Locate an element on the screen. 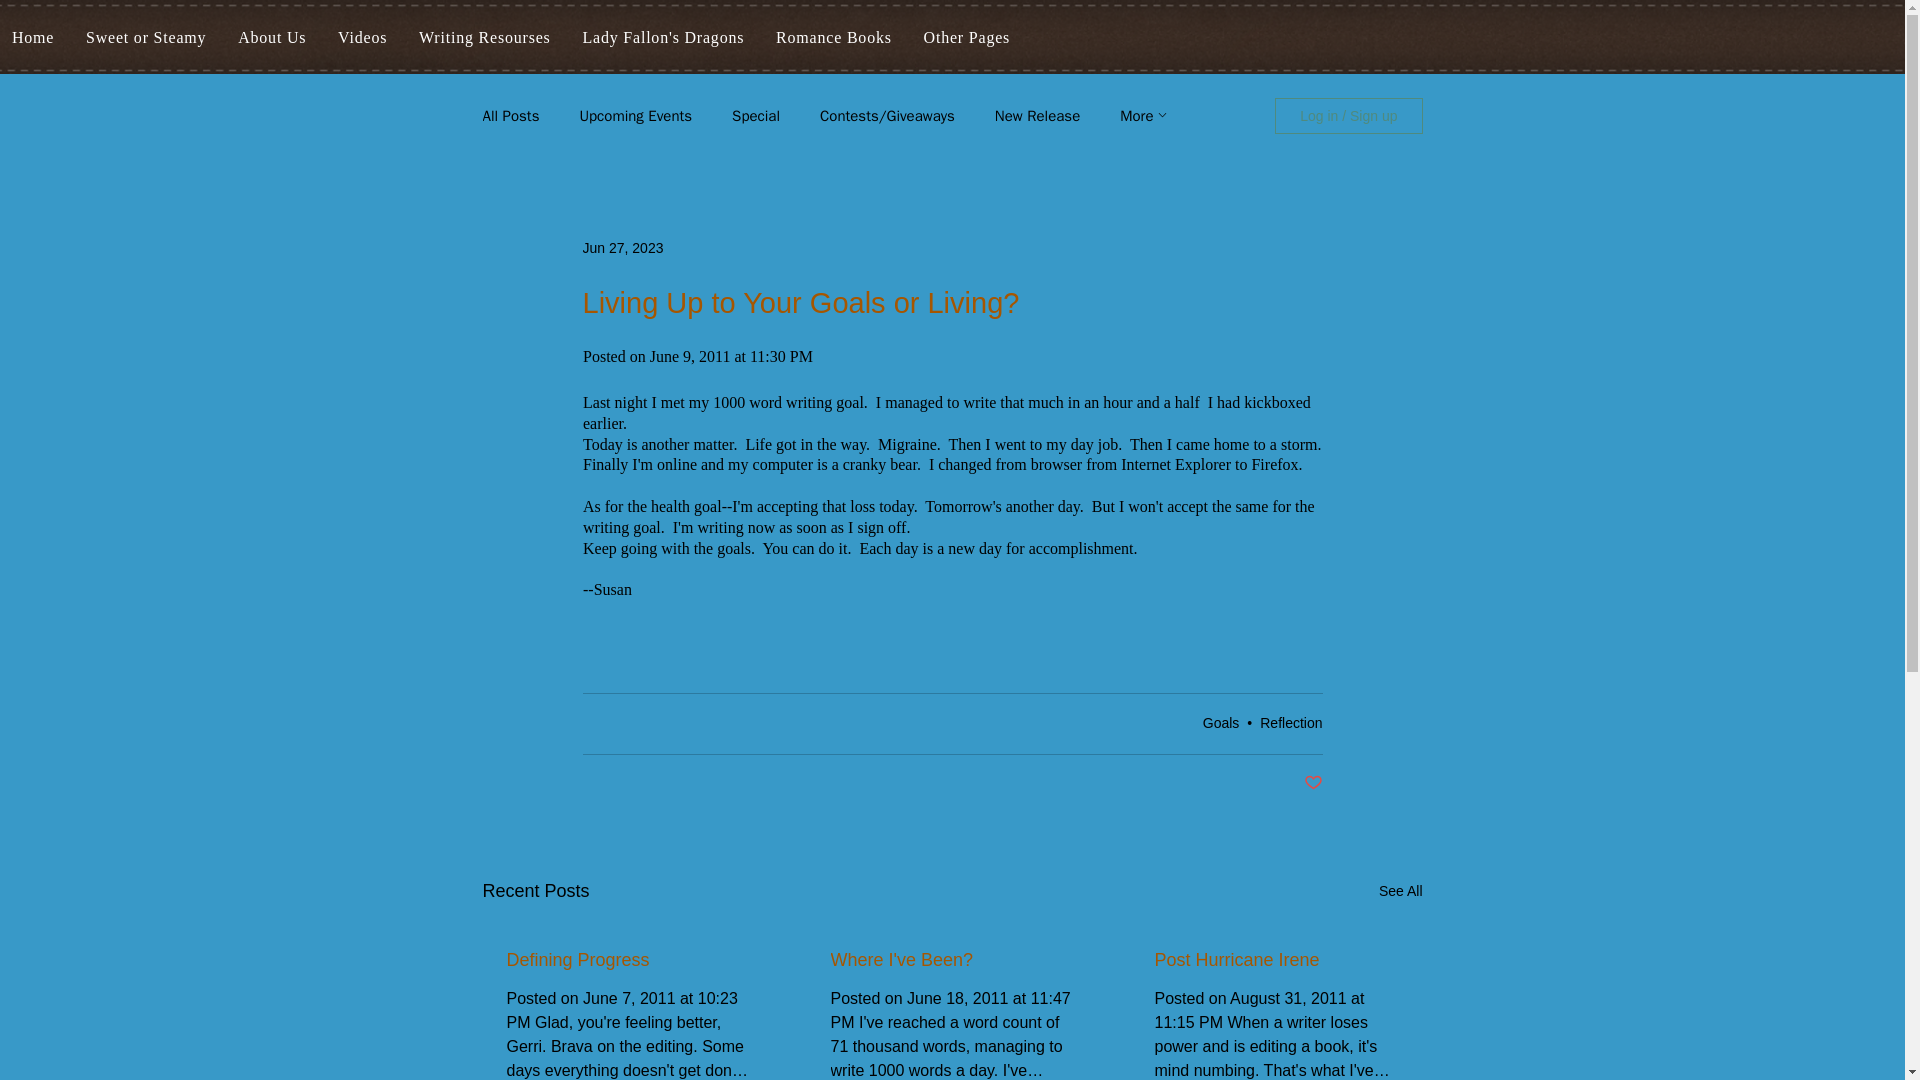 This screenshot has height=1080, width=1920. Writing Resourses is located at coordinates (484, 38).